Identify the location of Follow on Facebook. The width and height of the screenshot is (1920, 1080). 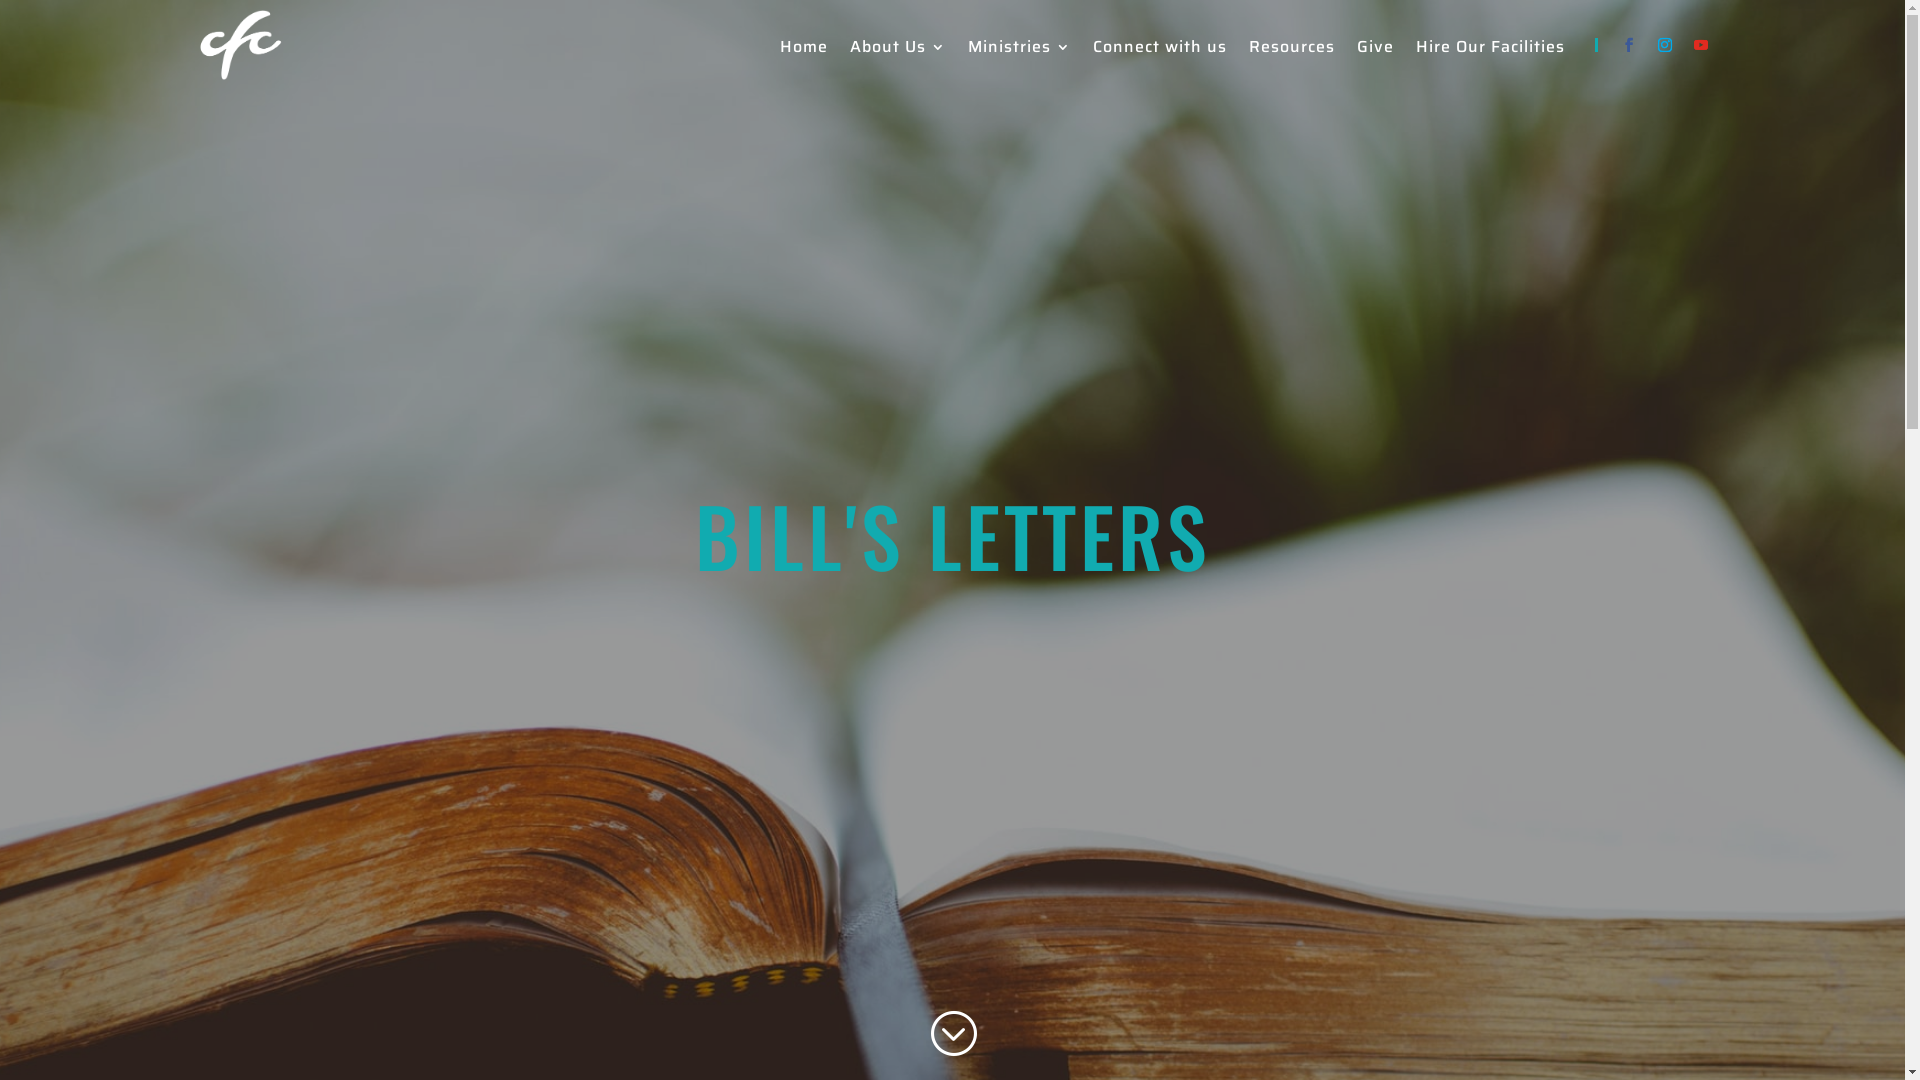
(1628, 45).